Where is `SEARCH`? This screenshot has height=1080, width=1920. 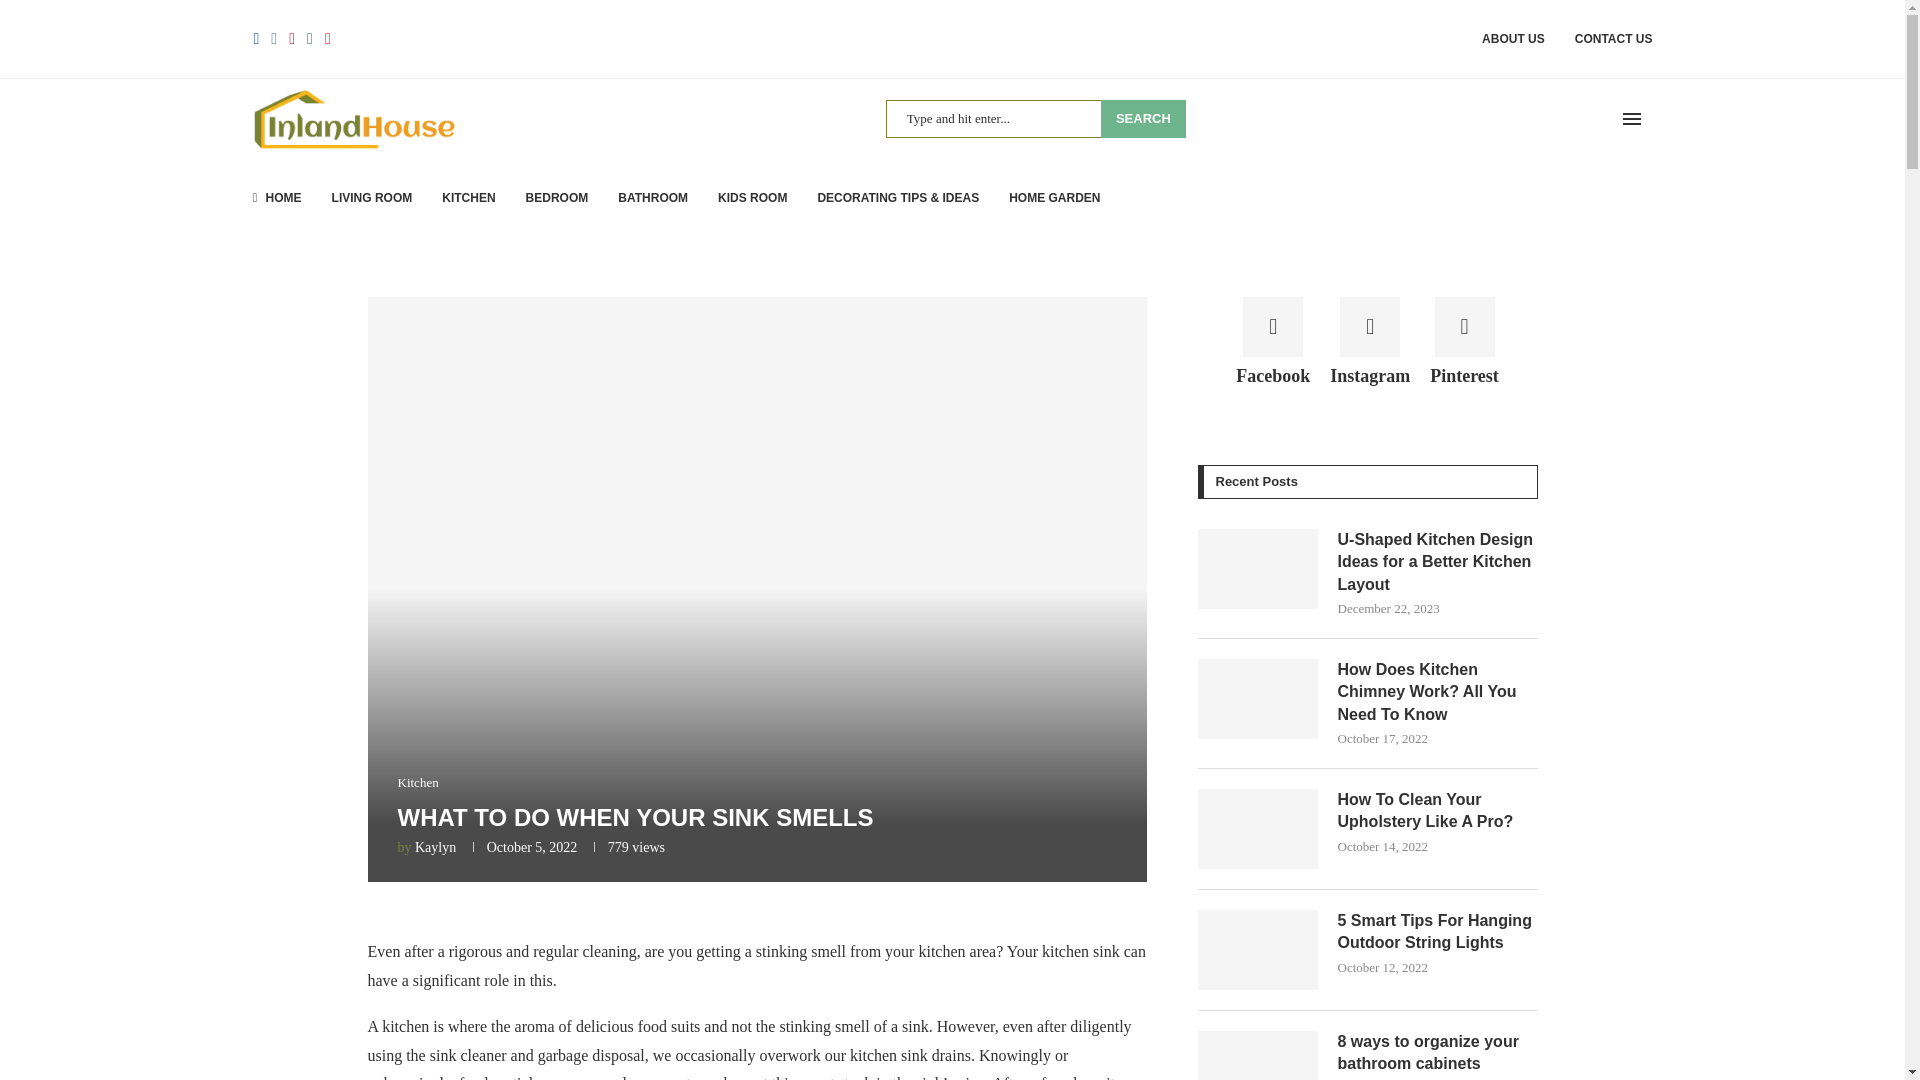 SEARCH is located at coordinates (1143, 119).